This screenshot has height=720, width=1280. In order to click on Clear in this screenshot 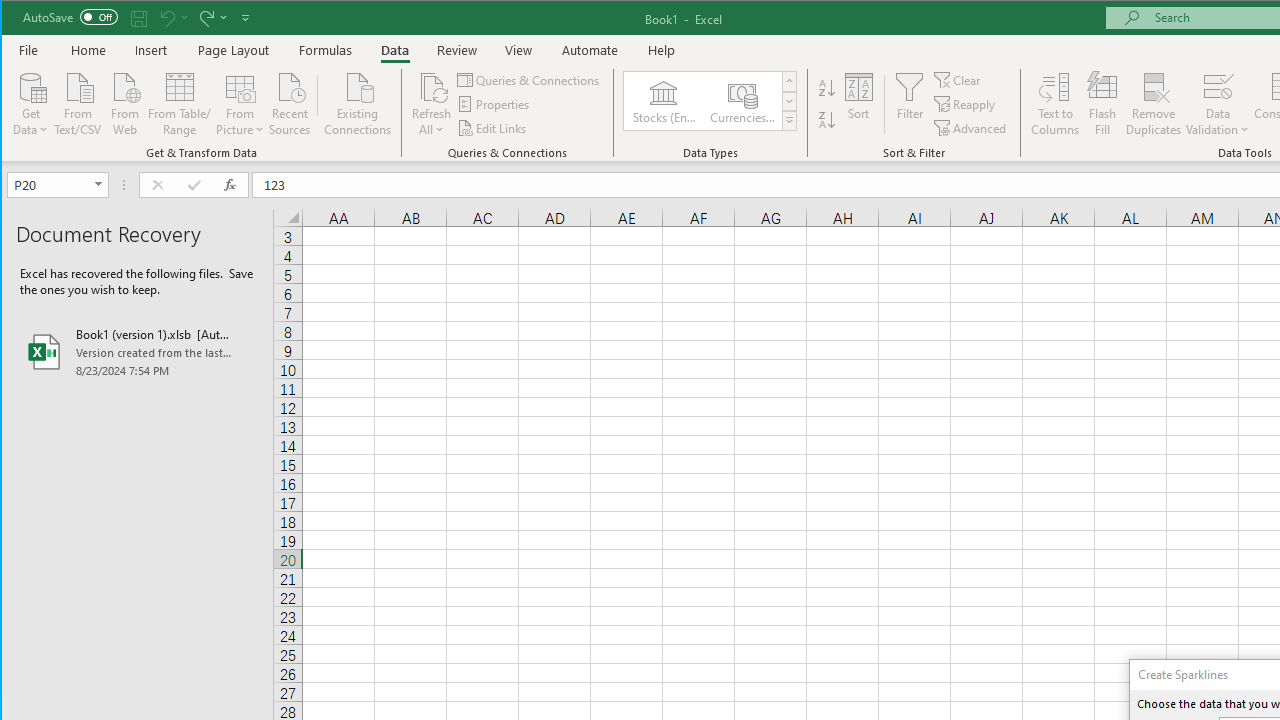, I will do `click(958, 80)`.